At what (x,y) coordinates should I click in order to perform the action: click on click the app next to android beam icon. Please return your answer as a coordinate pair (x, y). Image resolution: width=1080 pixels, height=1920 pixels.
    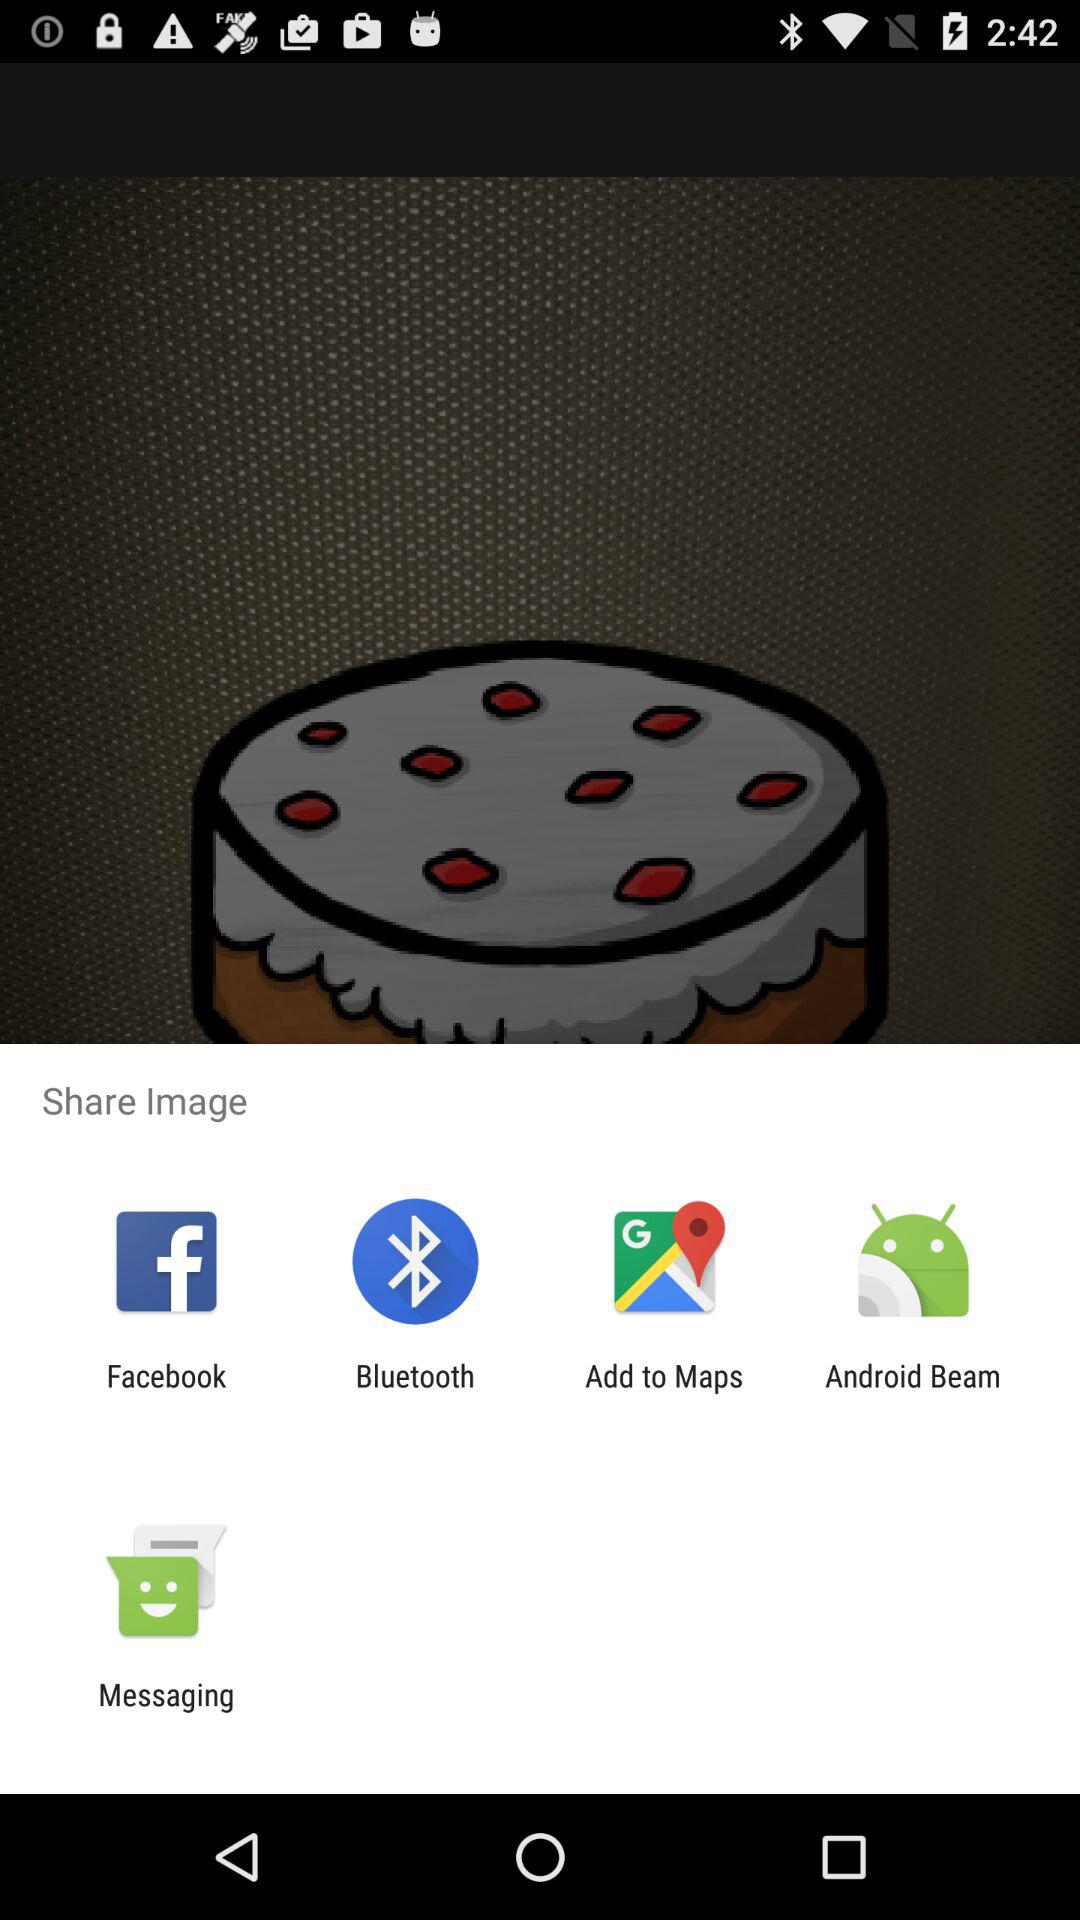
    Looking at the image, I should click on (664, 1393).